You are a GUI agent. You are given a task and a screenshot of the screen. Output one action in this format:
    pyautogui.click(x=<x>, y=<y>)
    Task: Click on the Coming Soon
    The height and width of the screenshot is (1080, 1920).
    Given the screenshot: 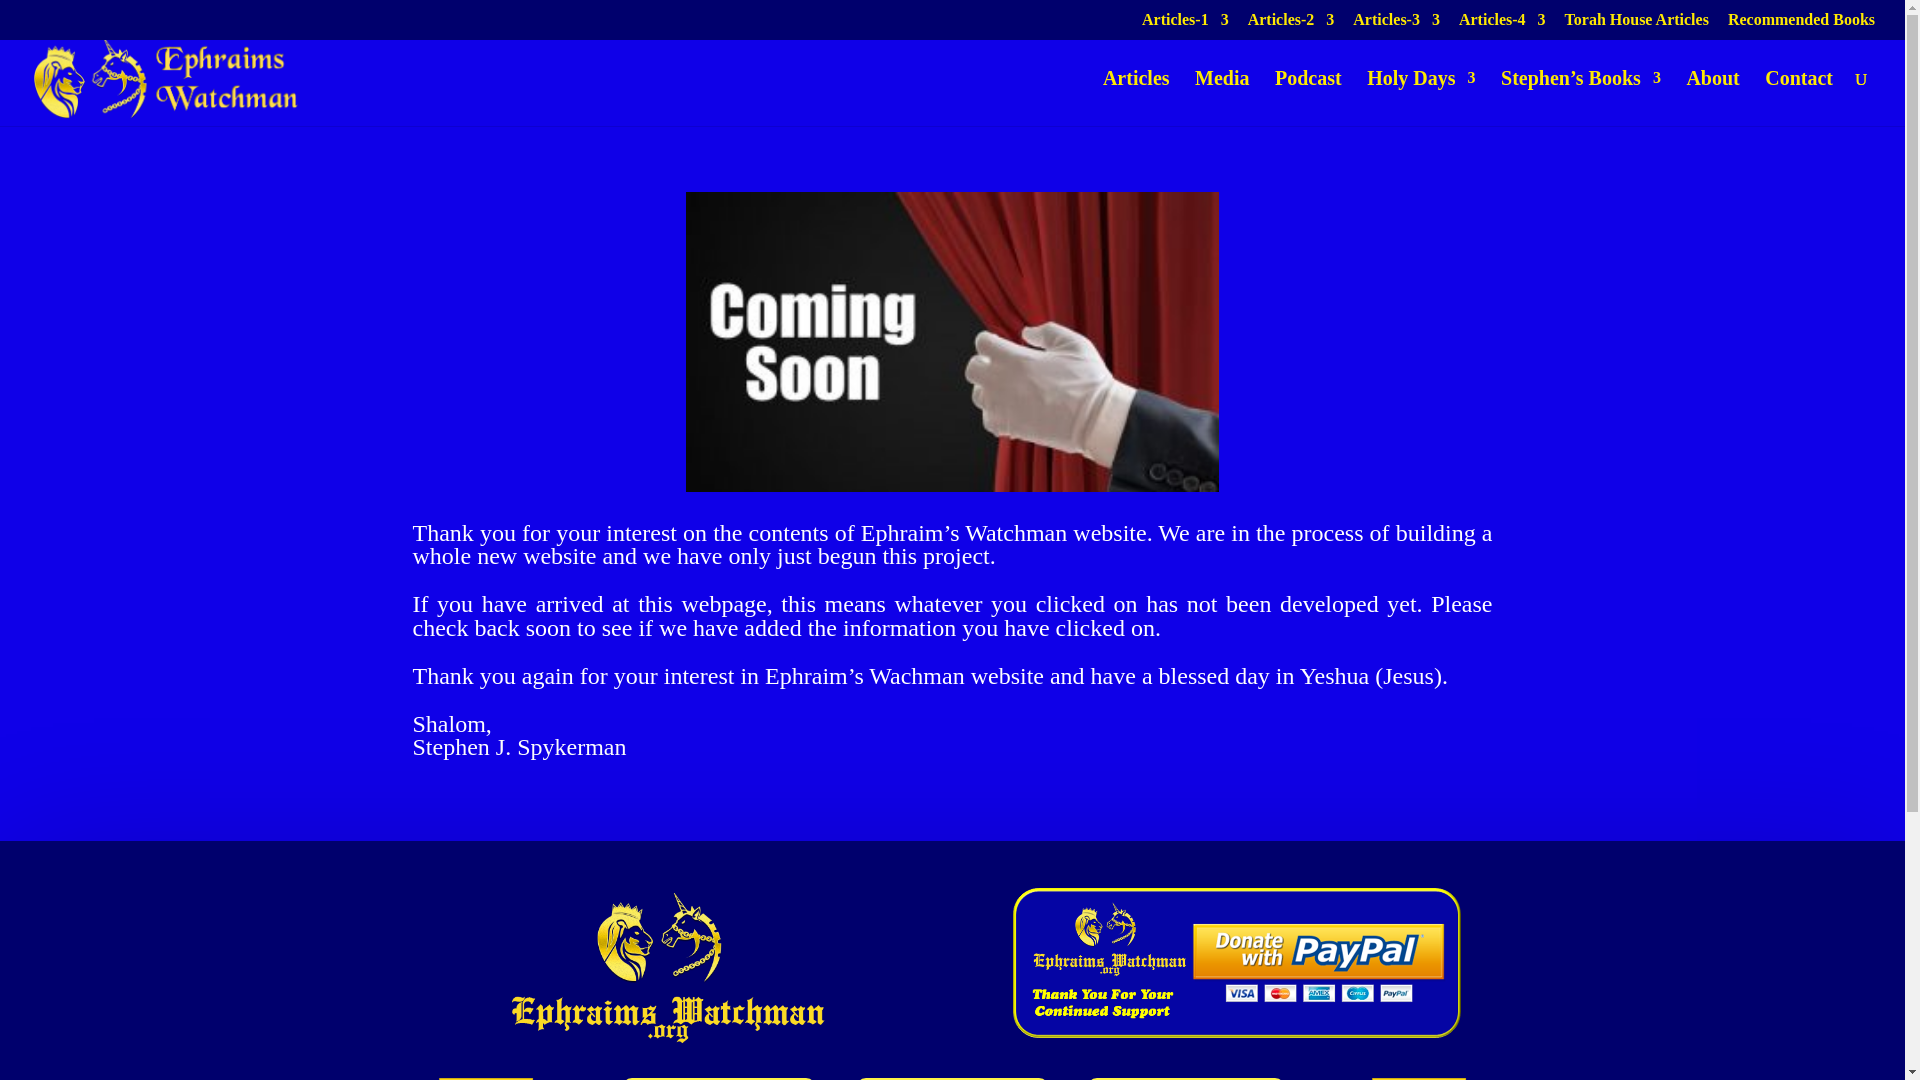 What is the action you would take?
    pyautogui.click(x=952, y=342)
    